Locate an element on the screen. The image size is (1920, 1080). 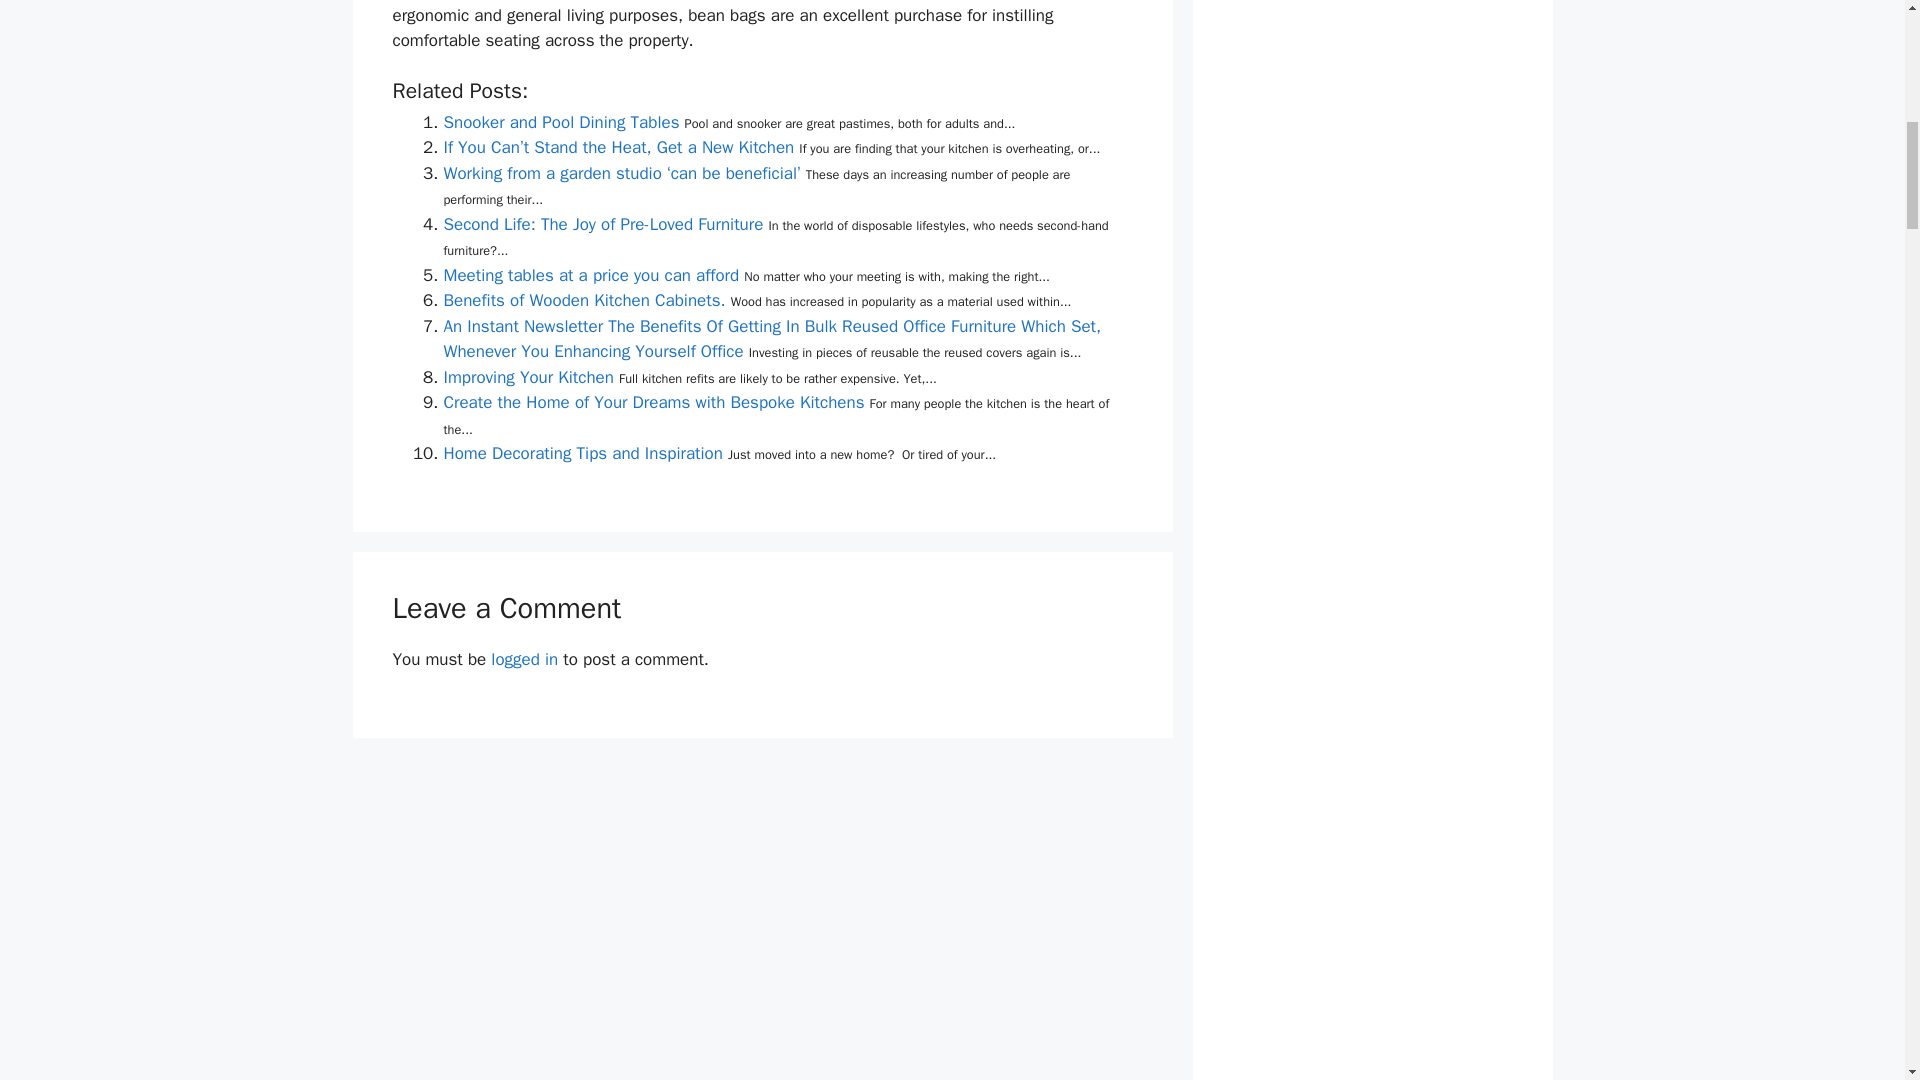
Meeting tables at a price you can afford is located at coordinates (591, 275).